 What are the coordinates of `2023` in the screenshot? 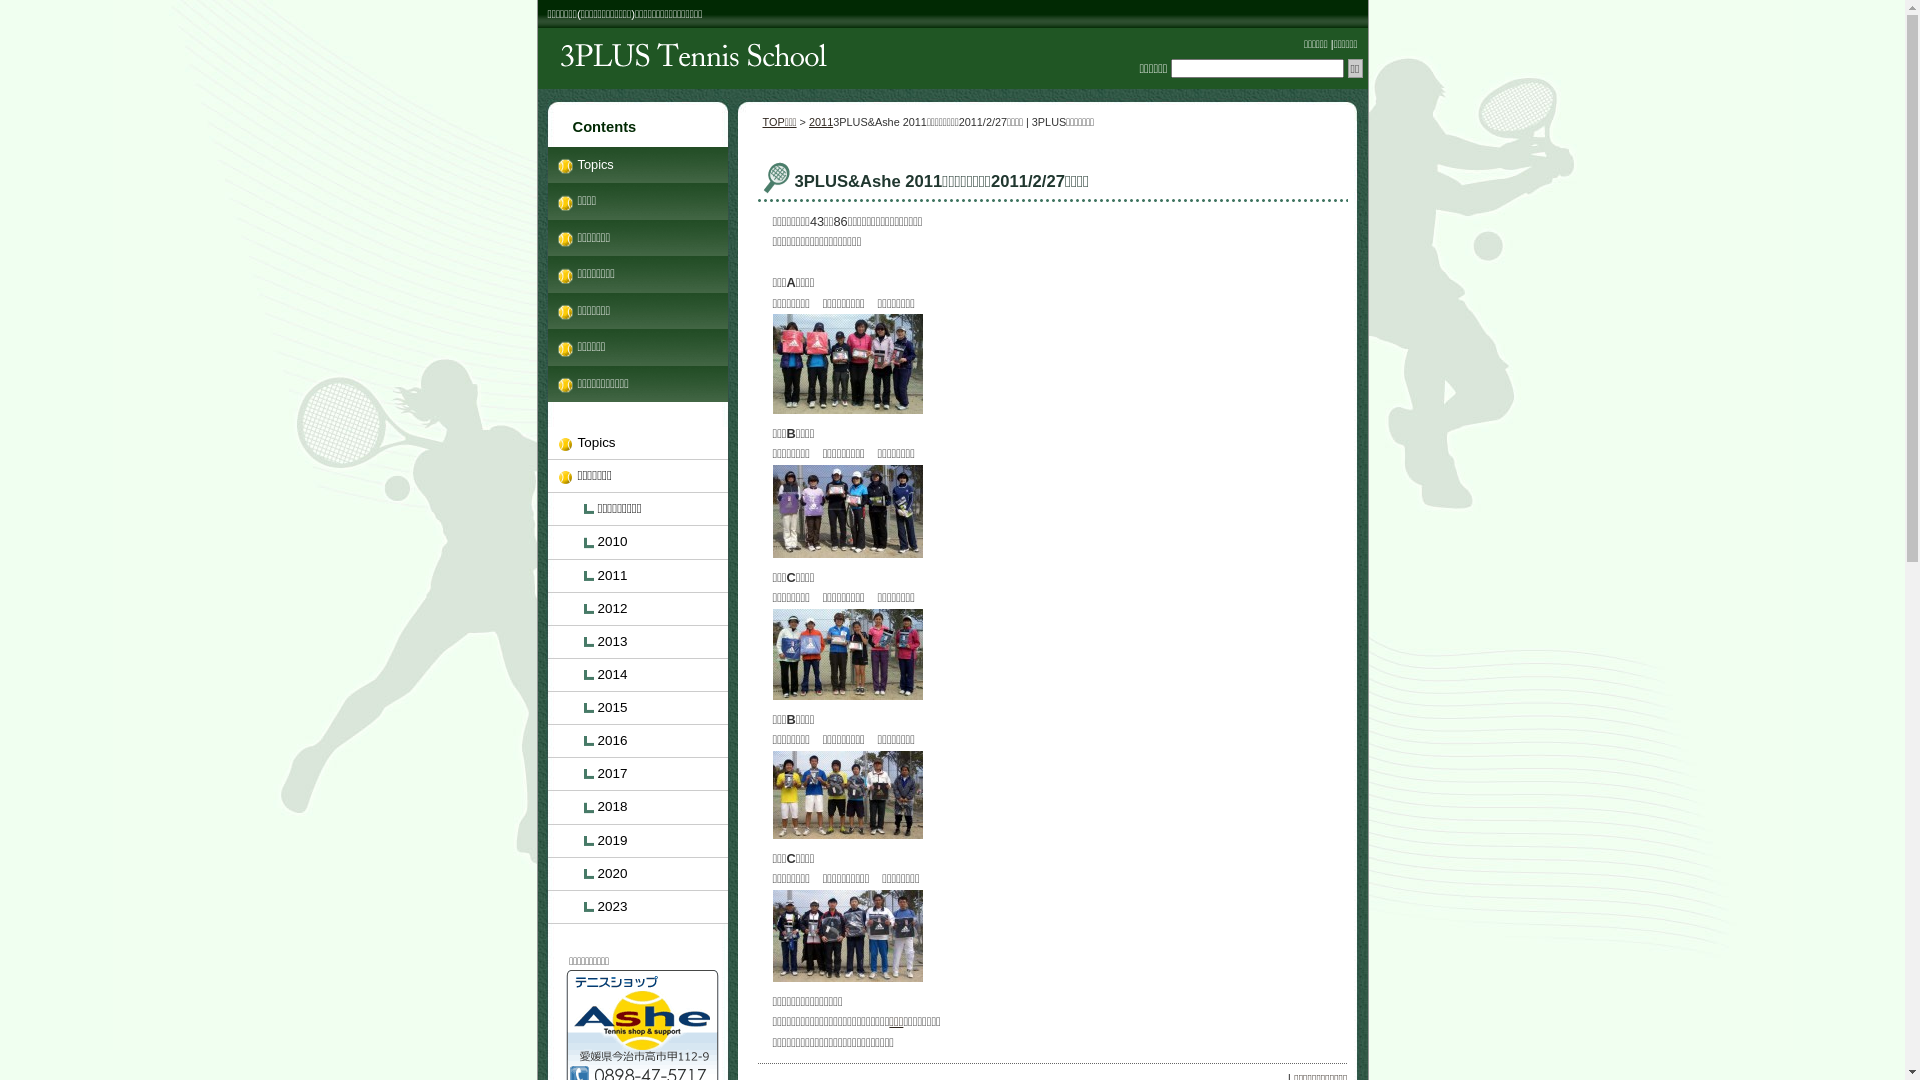 It's located at (638, 908).